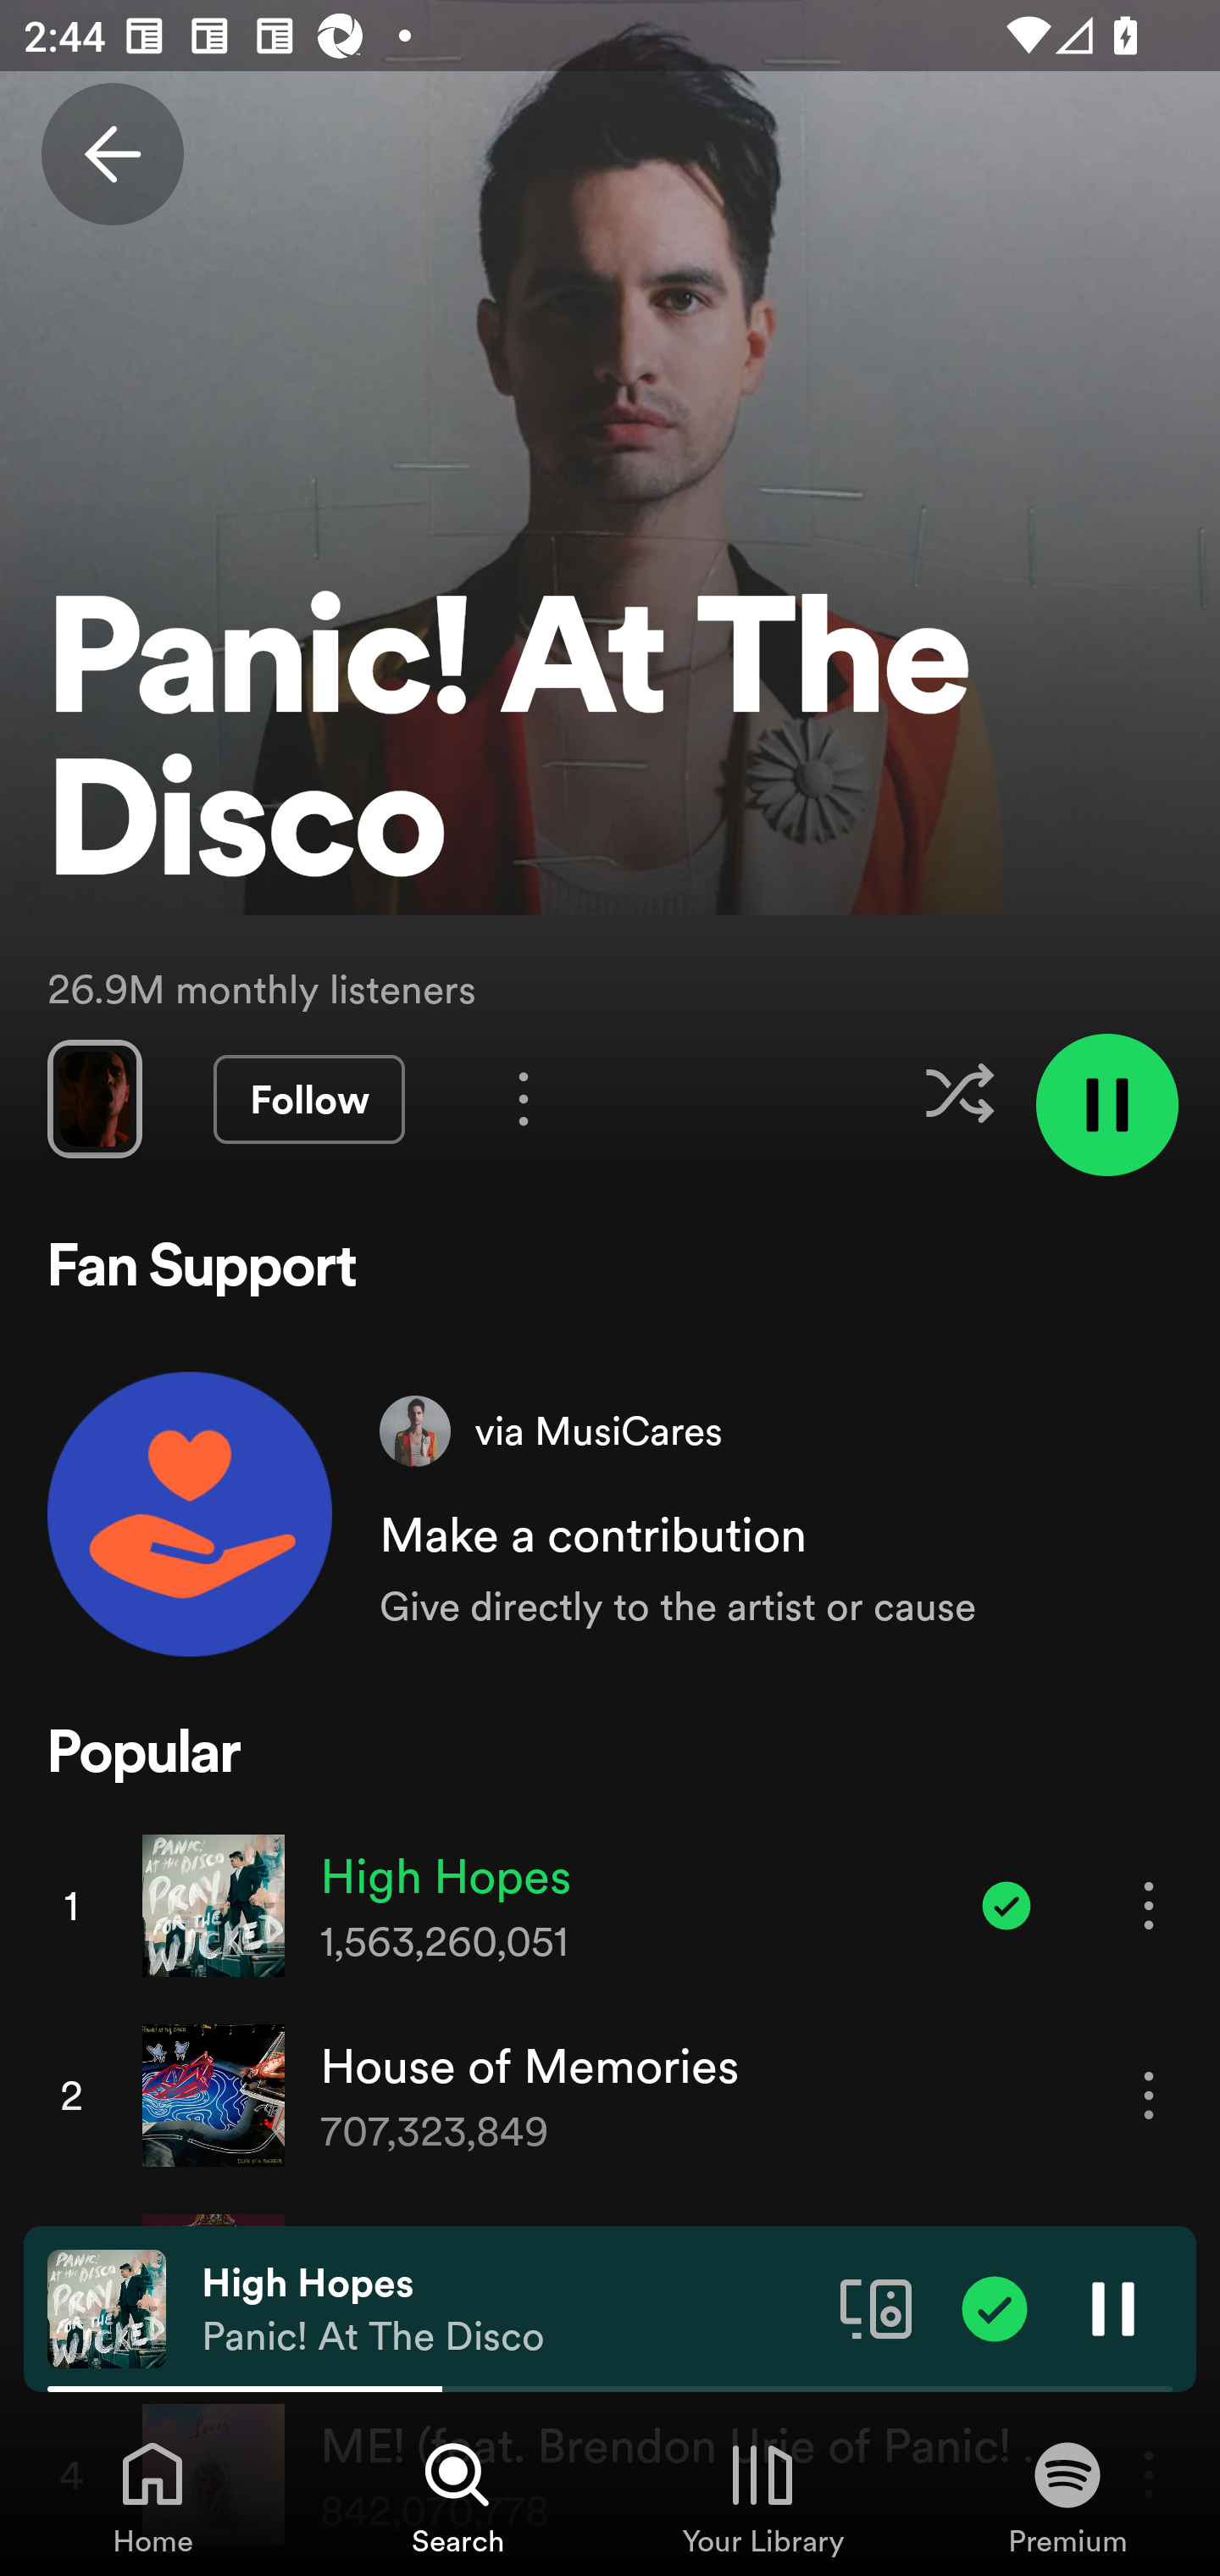 The image size is (1220, 2576). I want to click on Item added, so click(995, 2307).